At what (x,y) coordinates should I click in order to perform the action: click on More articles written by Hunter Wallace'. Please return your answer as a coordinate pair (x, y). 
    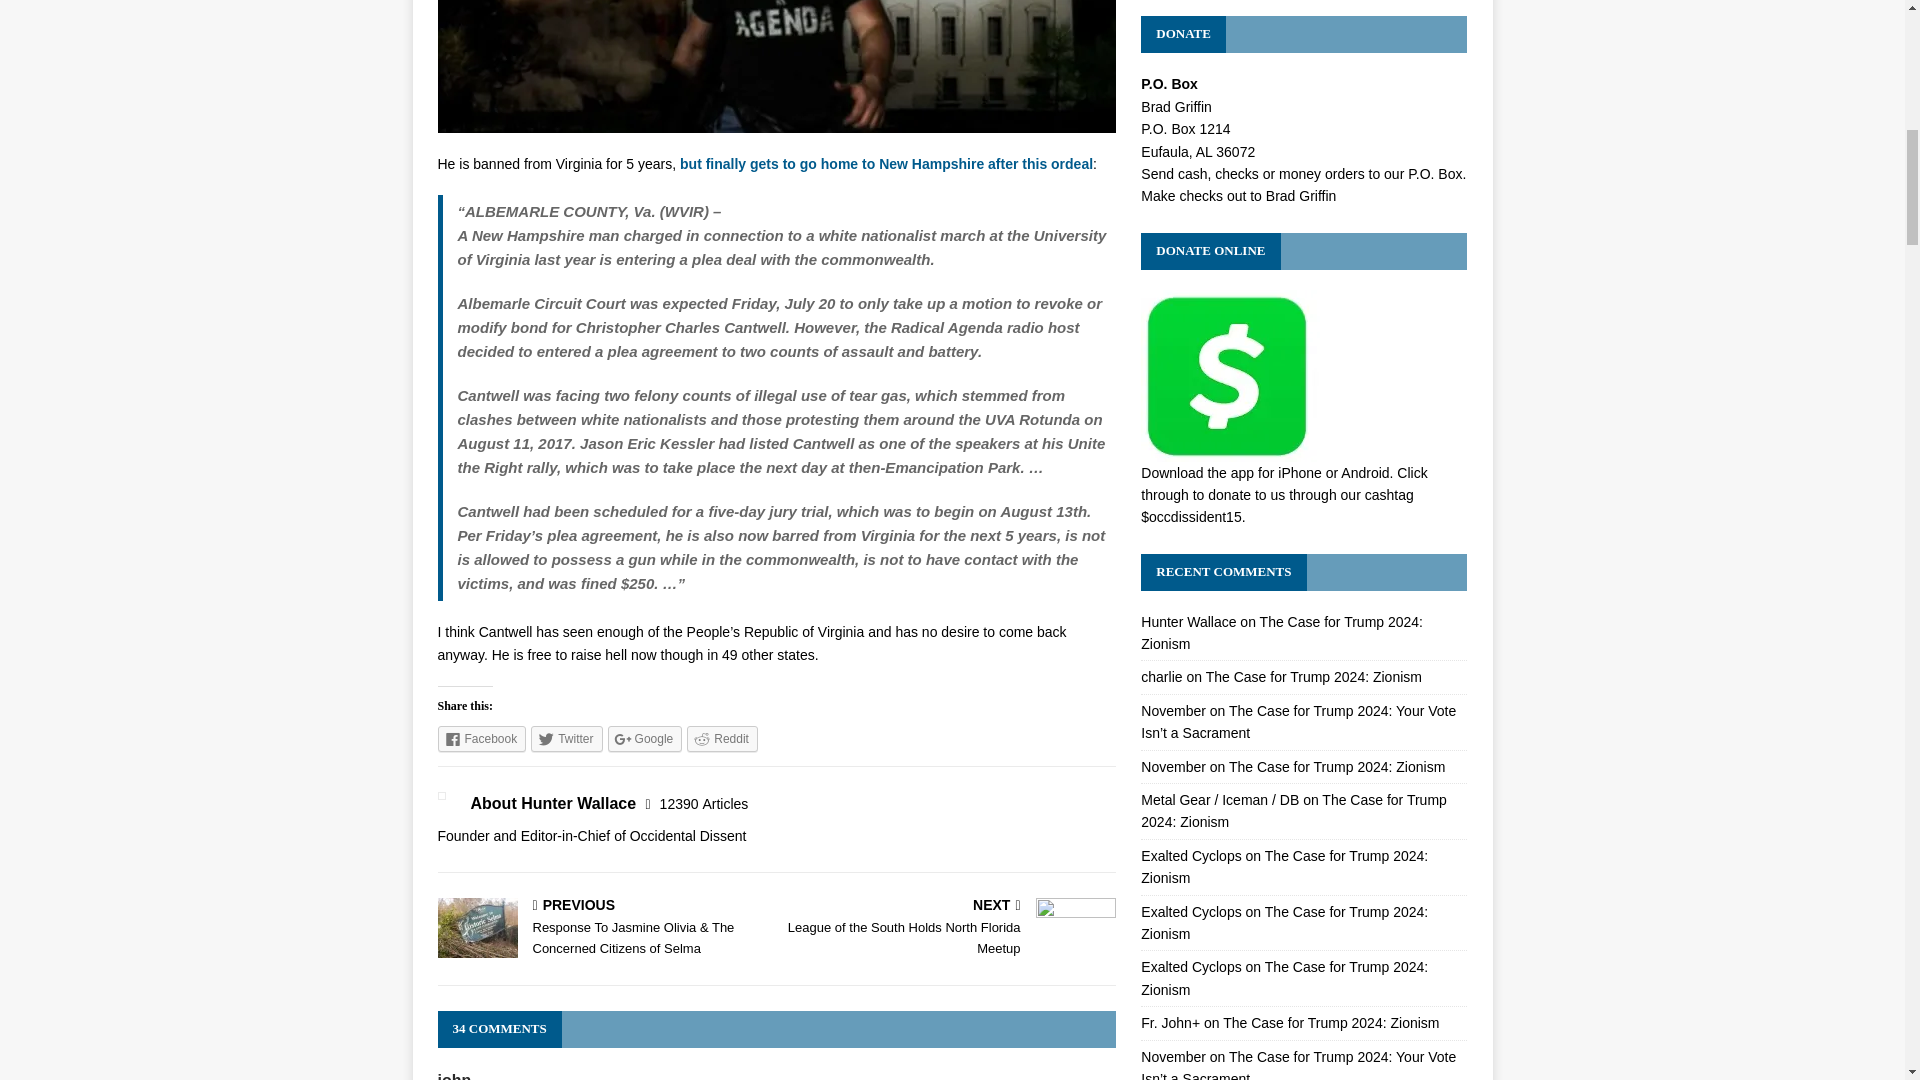
    Looking at the image, I should click on (704, 804).